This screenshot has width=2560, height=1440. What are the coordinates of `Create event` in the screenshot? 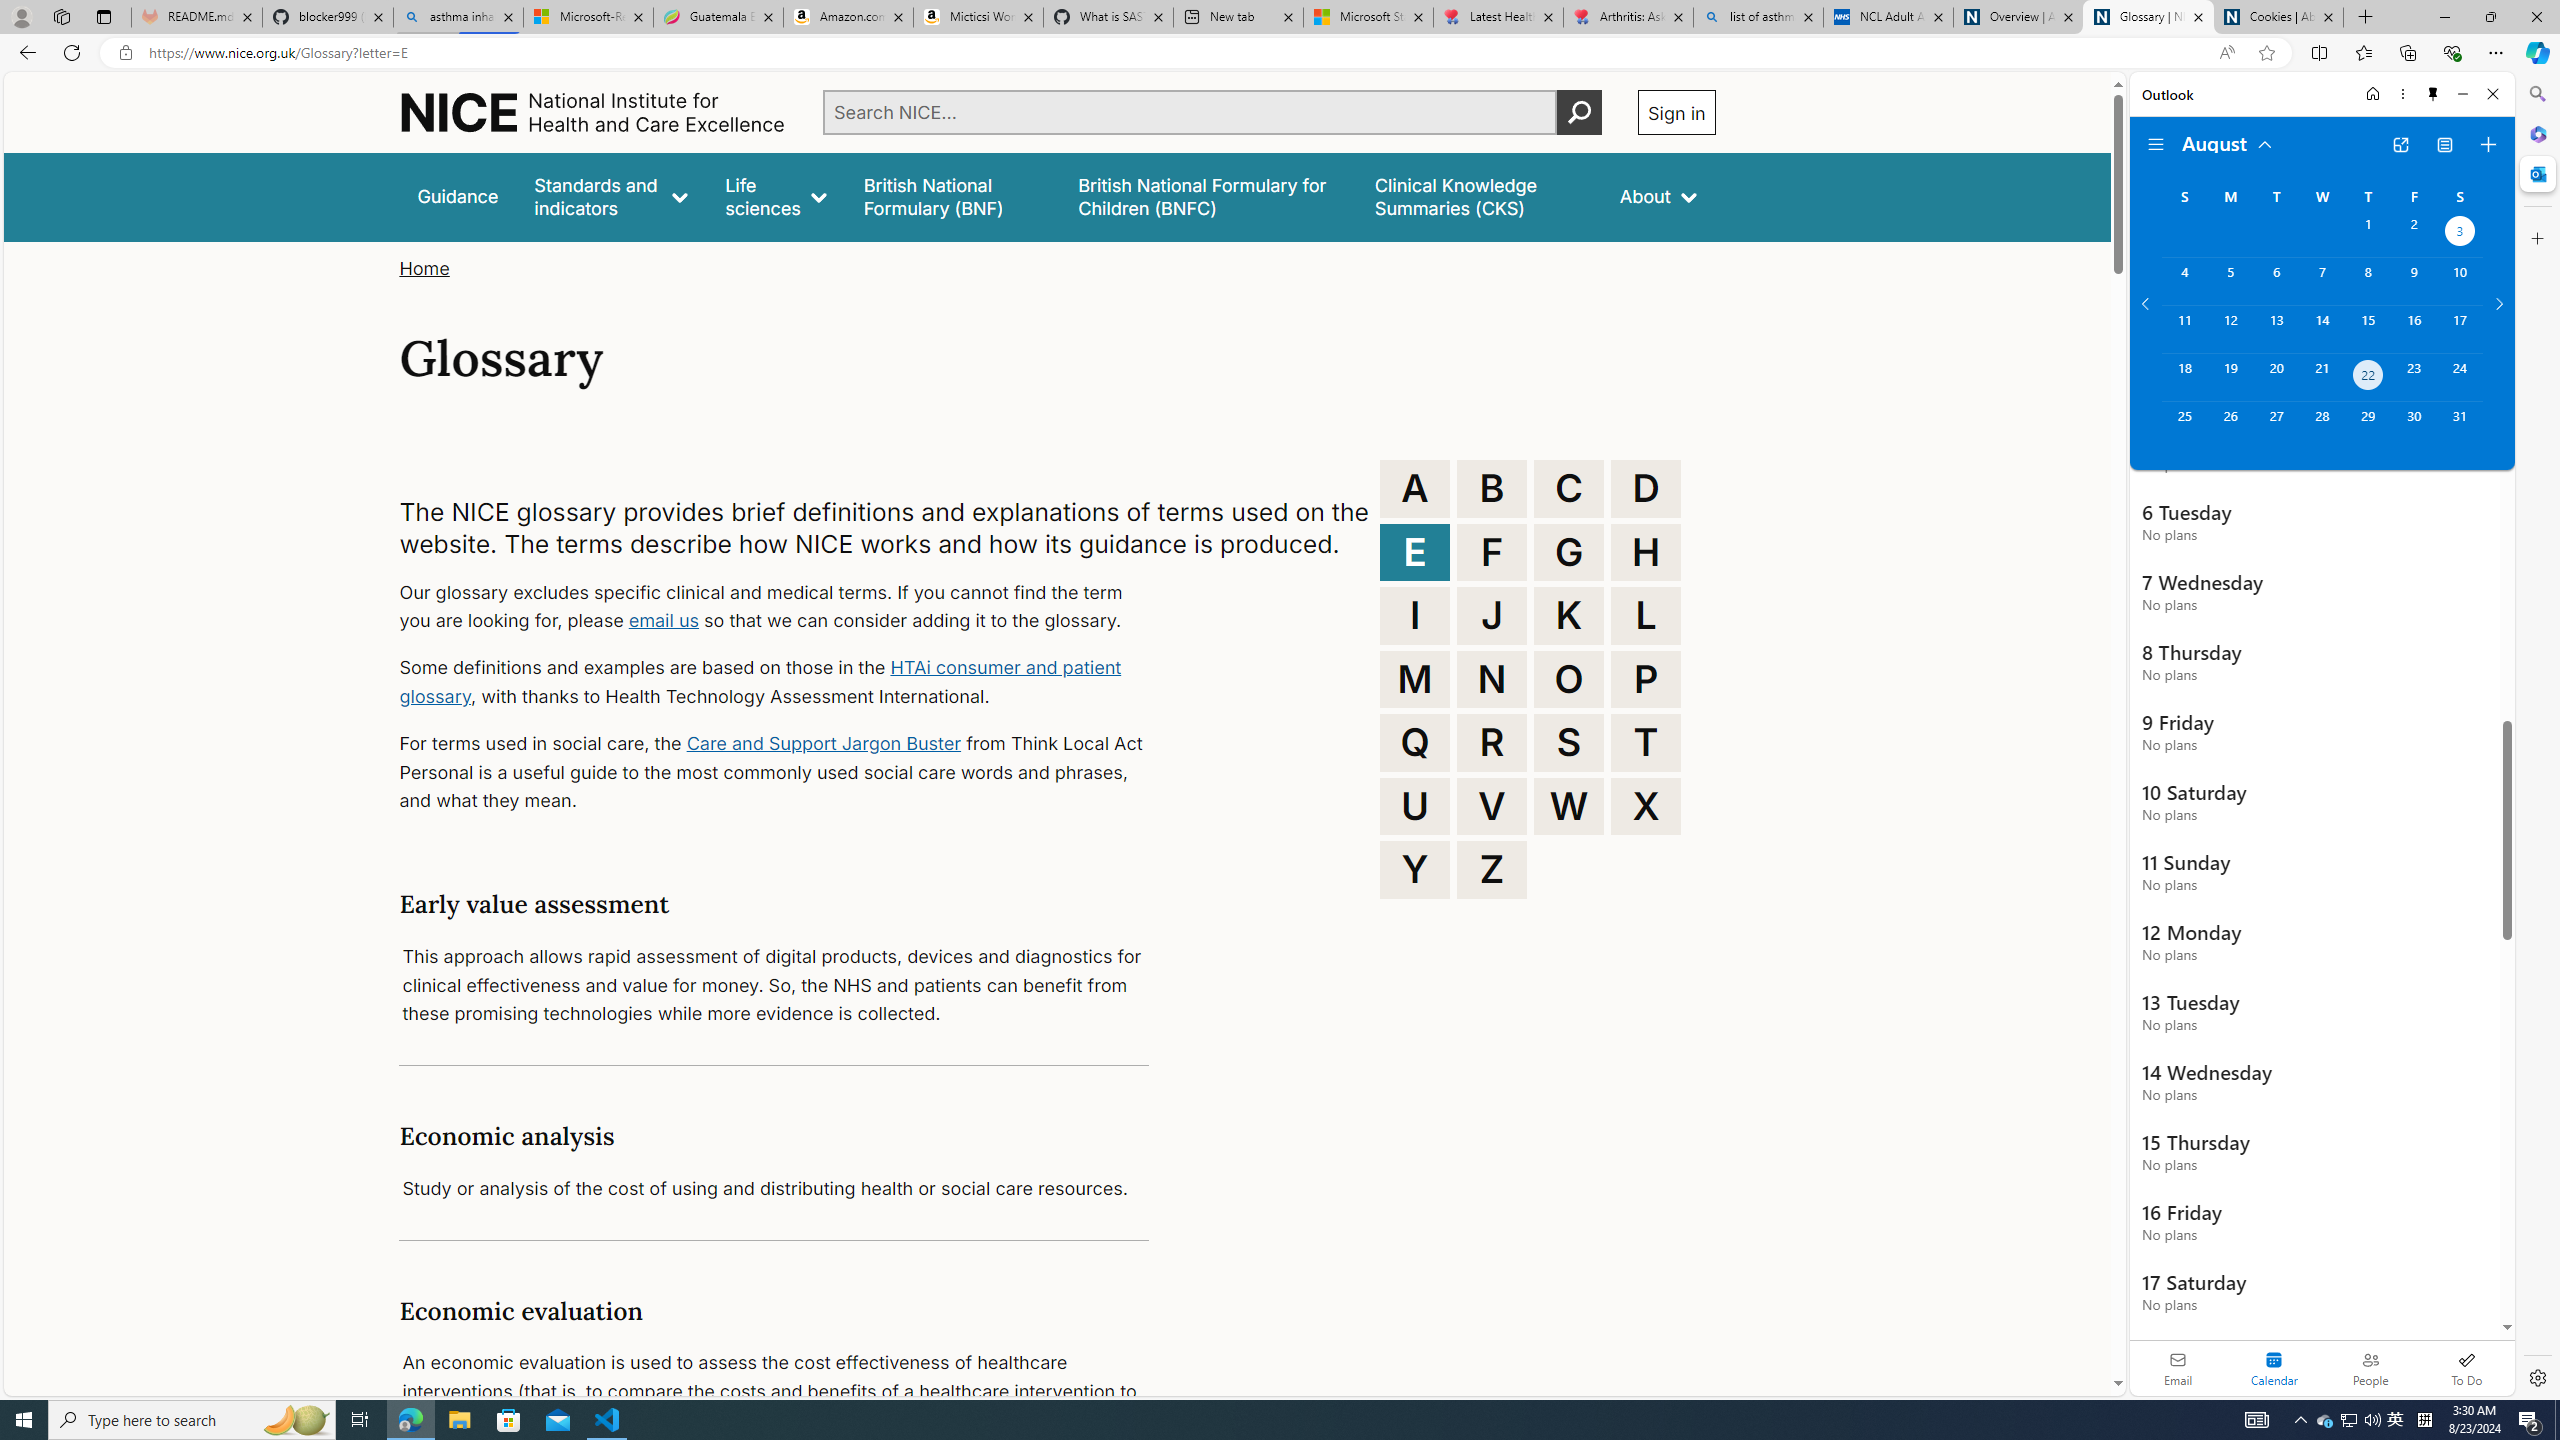 It's located at (2488, 145).